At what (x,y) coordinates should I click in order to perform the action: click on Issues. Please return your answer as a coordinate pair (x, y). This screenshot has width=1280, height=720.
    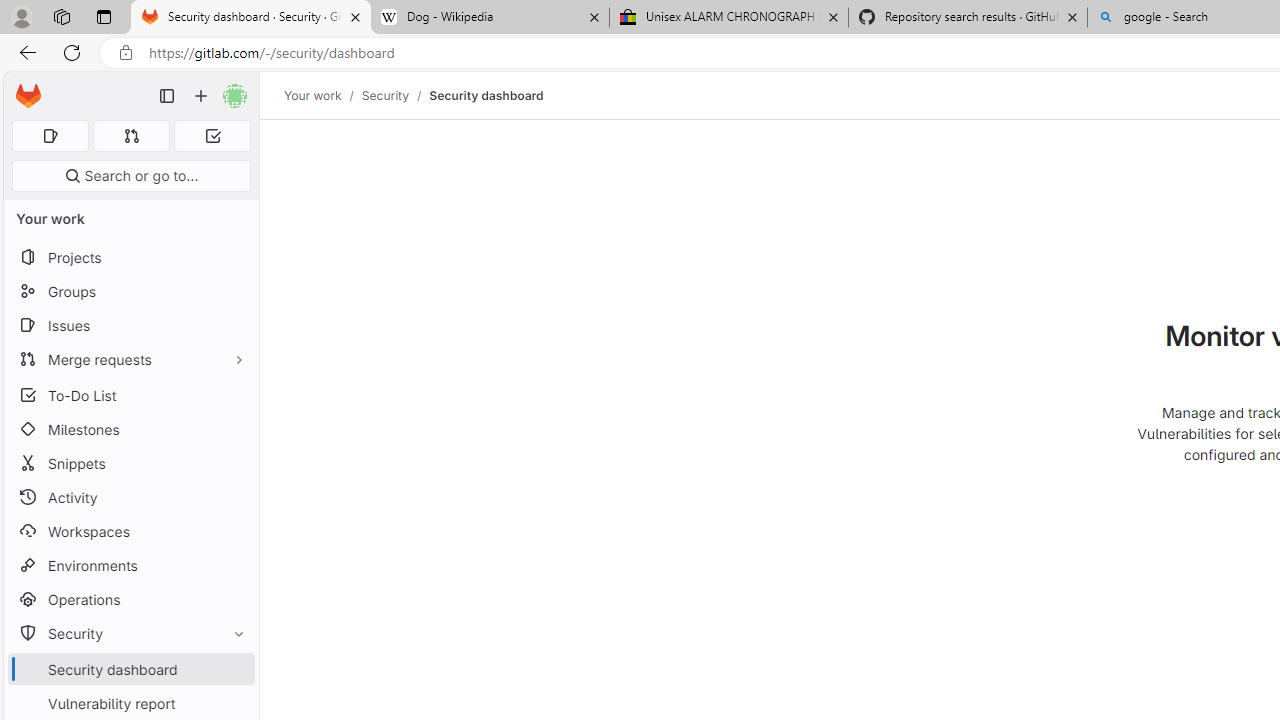
    Looking at the image, I should click on (130, 325).